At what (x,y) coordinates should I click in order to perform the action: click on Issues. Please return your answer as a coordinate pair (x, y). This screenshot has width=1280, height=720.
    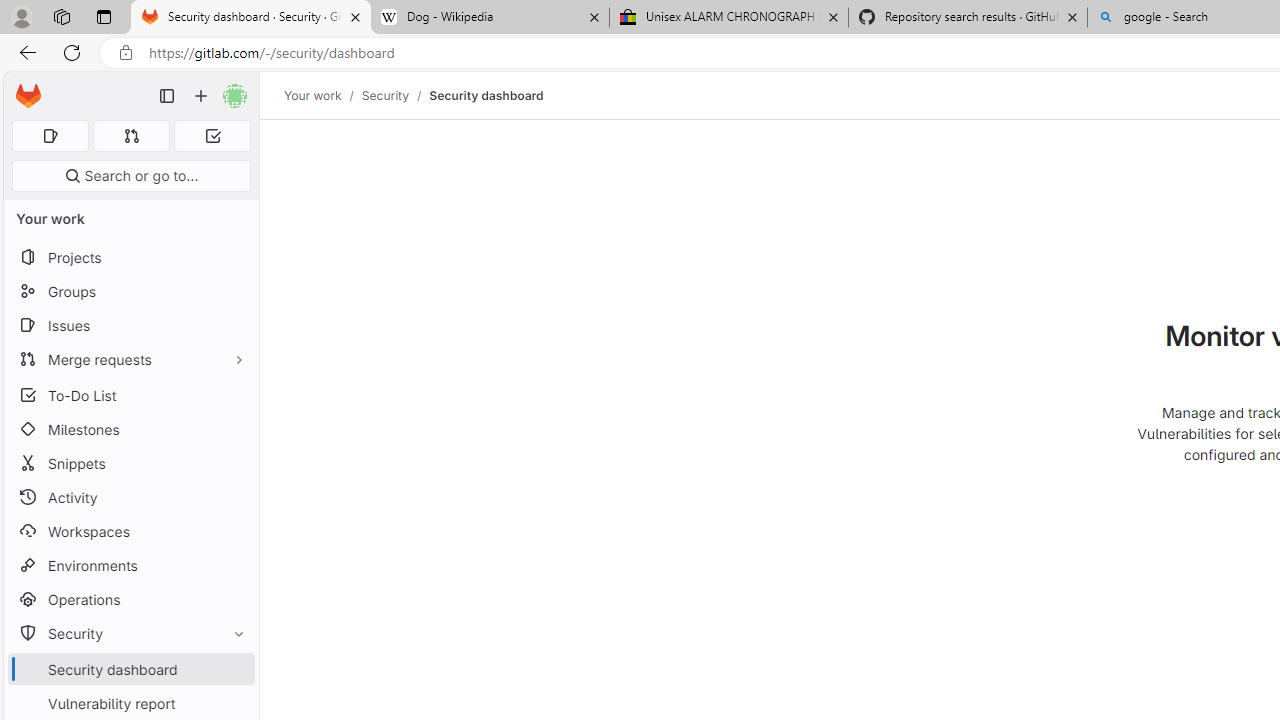
    Looking at the image, I should click on (130, 325).